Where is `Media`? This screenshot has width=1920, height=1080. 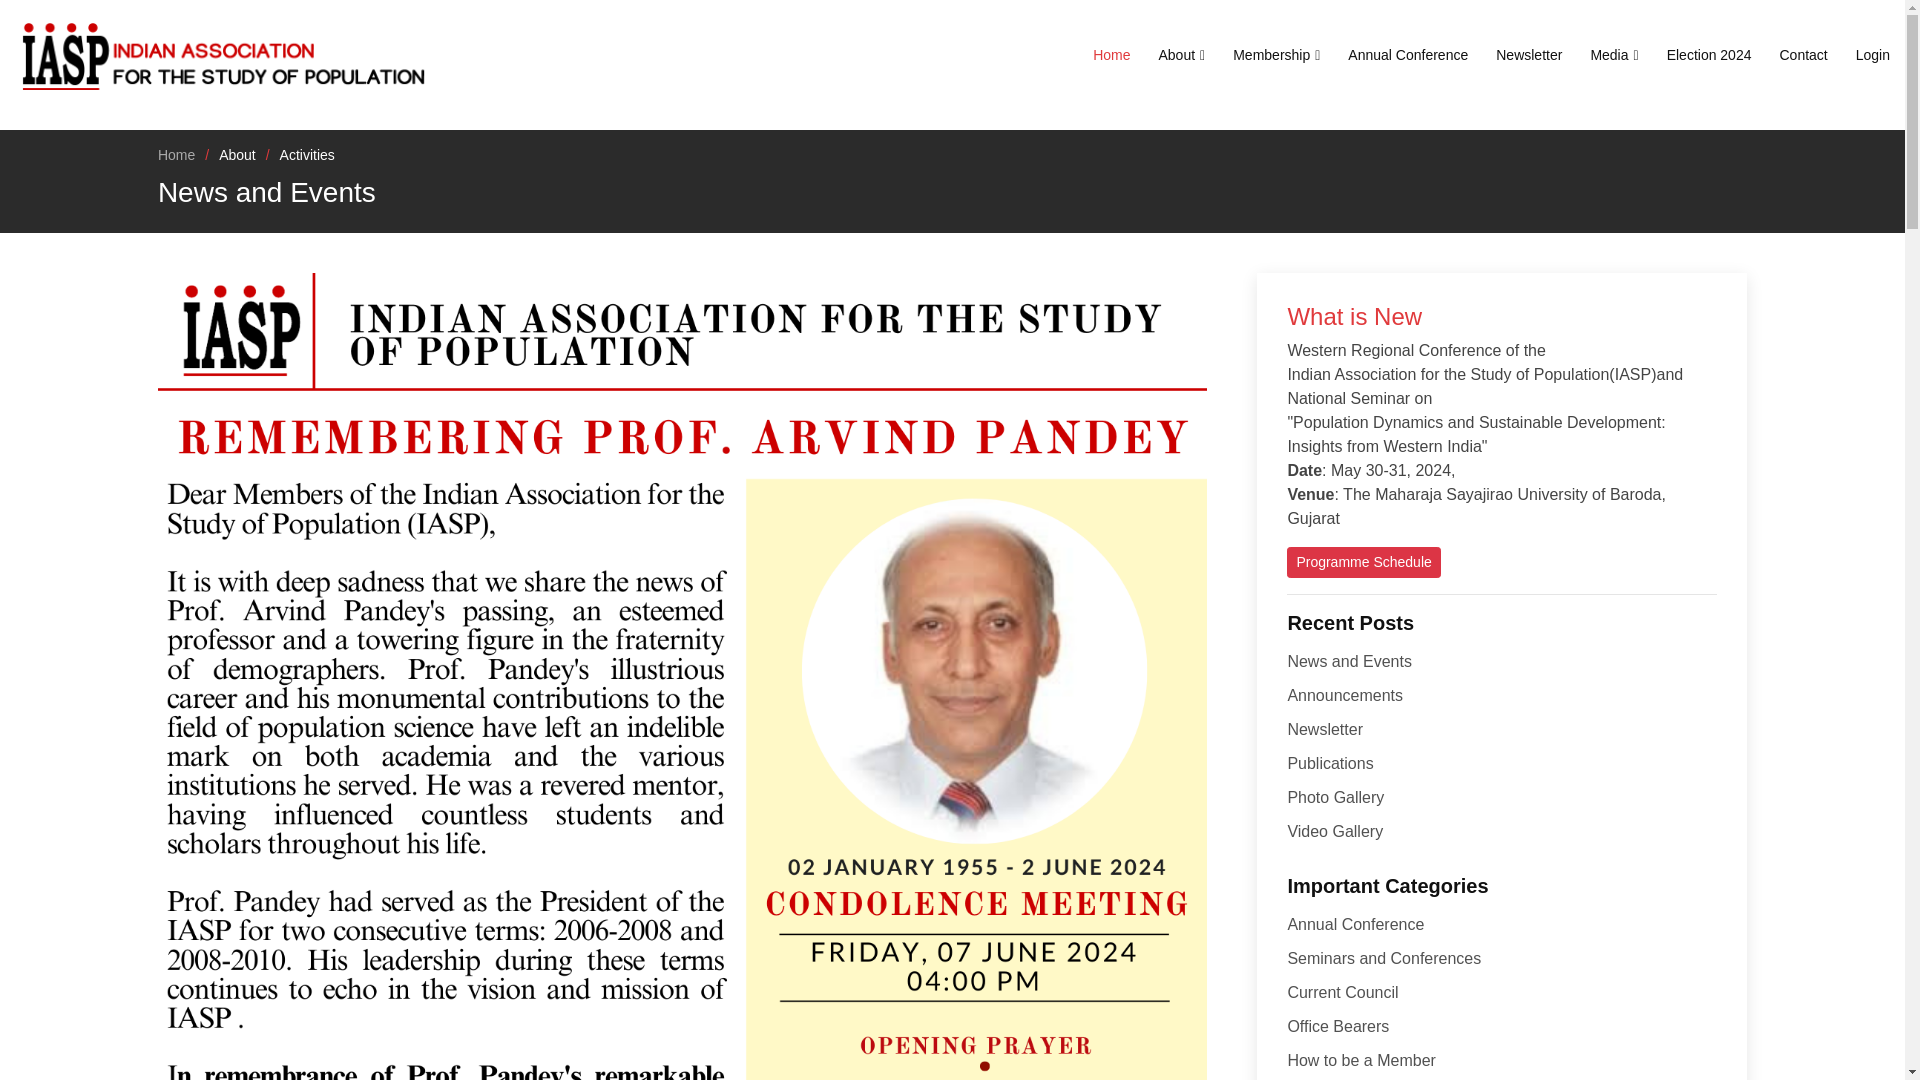
Media is located at coordinates (1613, 54).